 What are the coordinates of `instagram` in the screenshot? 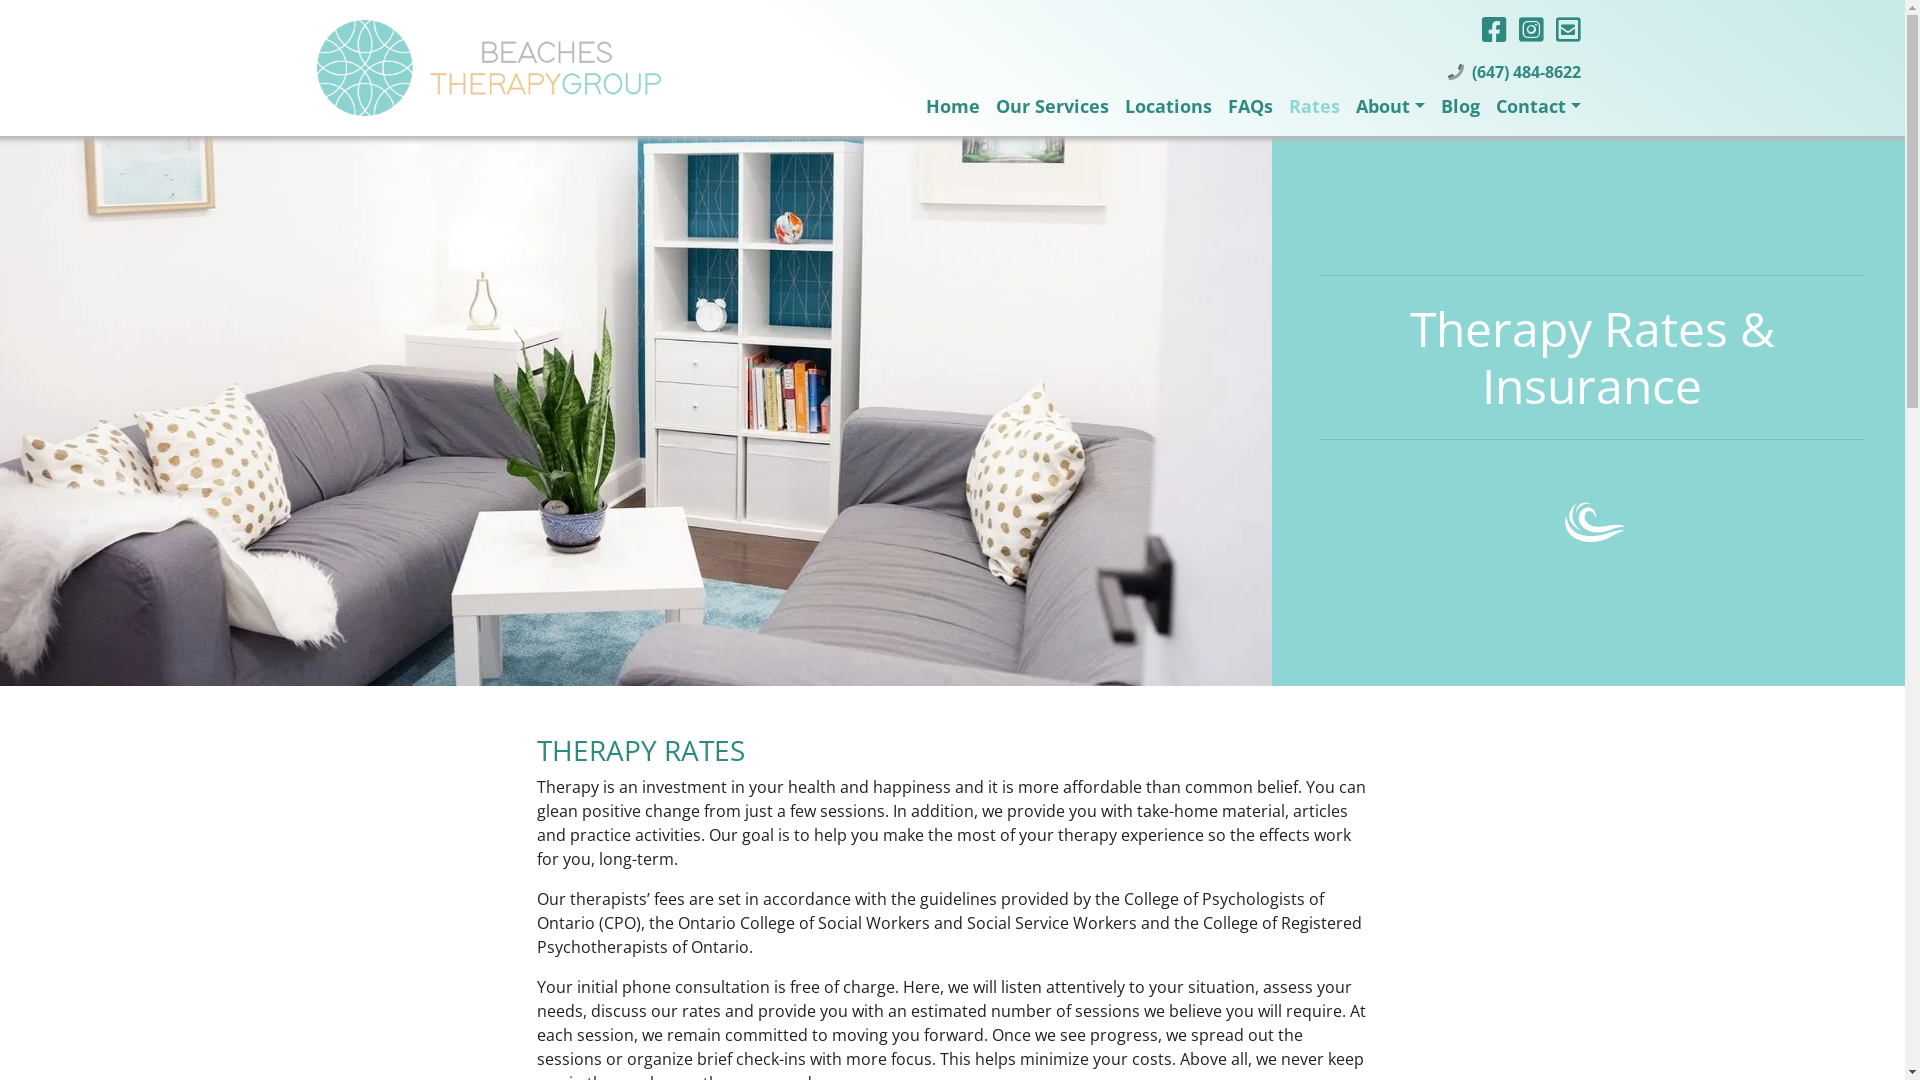 It's located at (1530, 29).